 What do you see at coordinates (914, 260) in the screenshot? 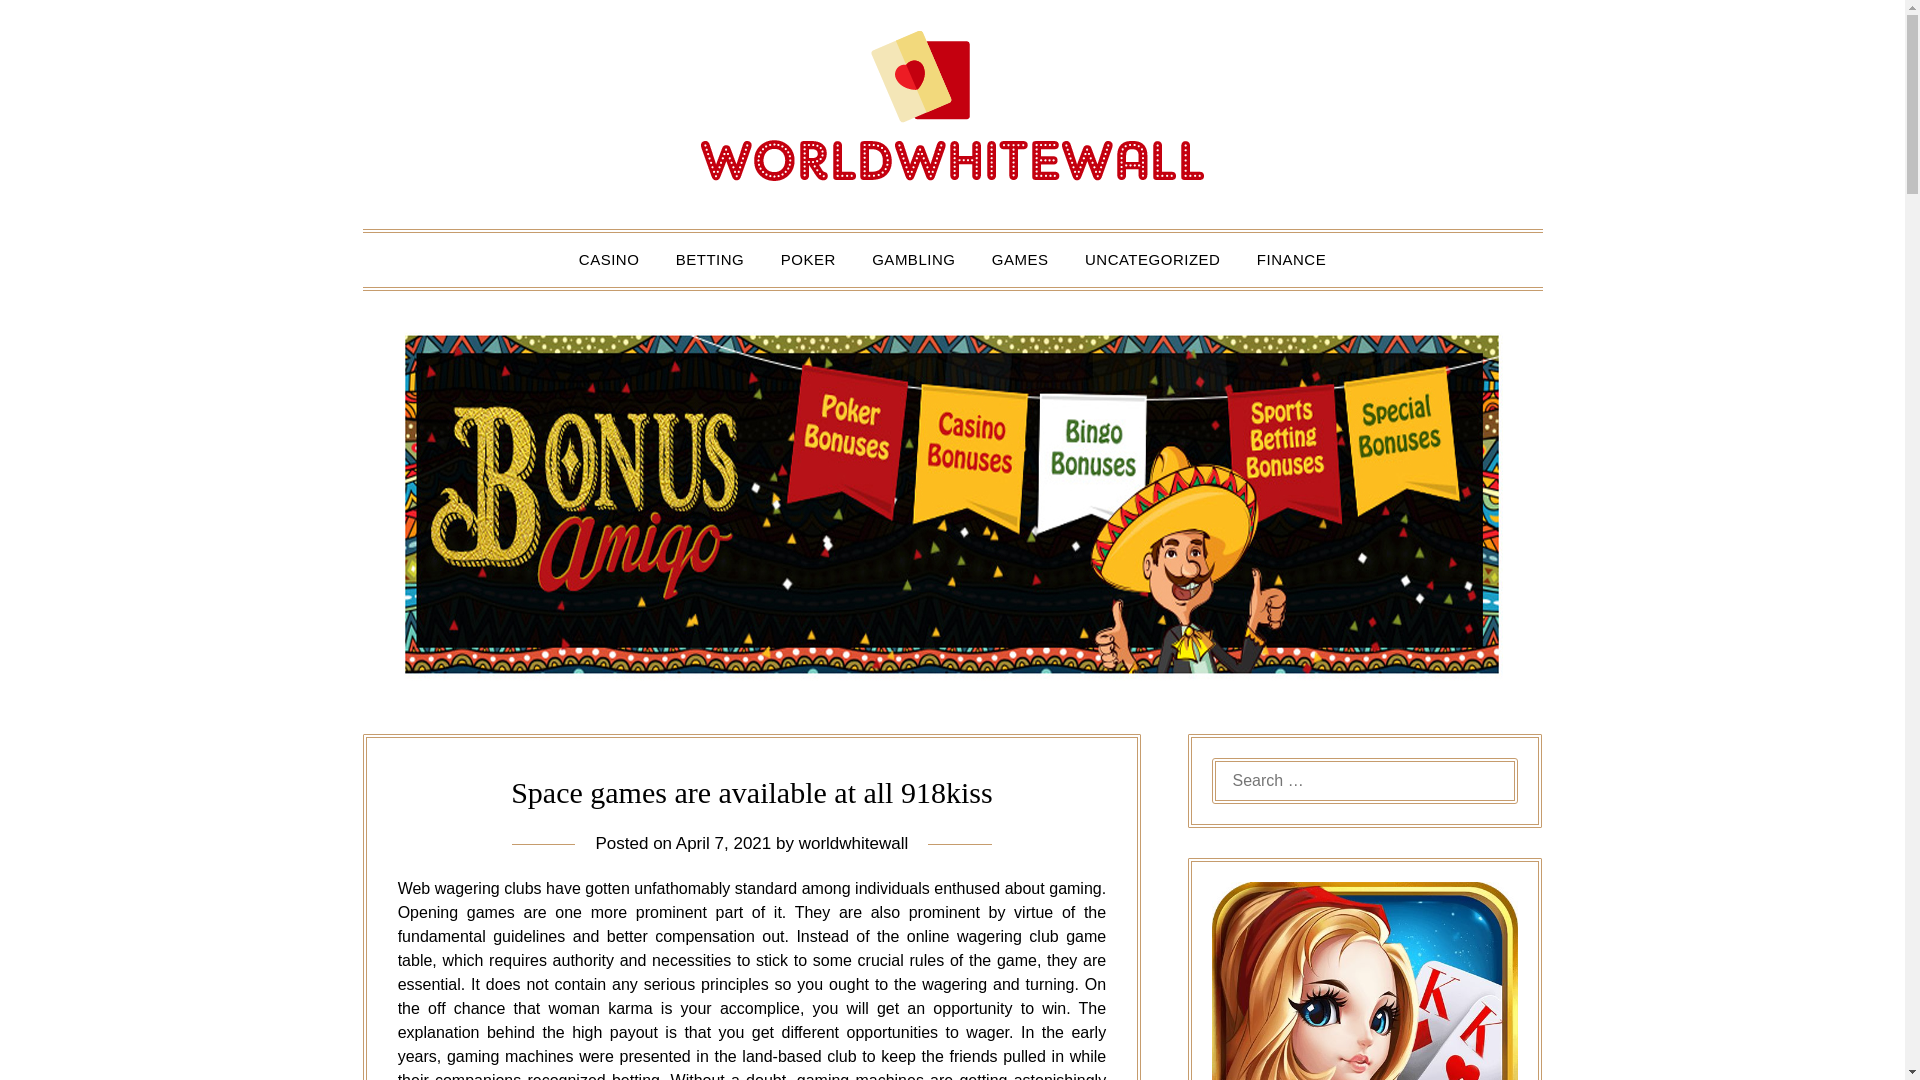
I see `GAMBLING` at bounding box center [914, 260].